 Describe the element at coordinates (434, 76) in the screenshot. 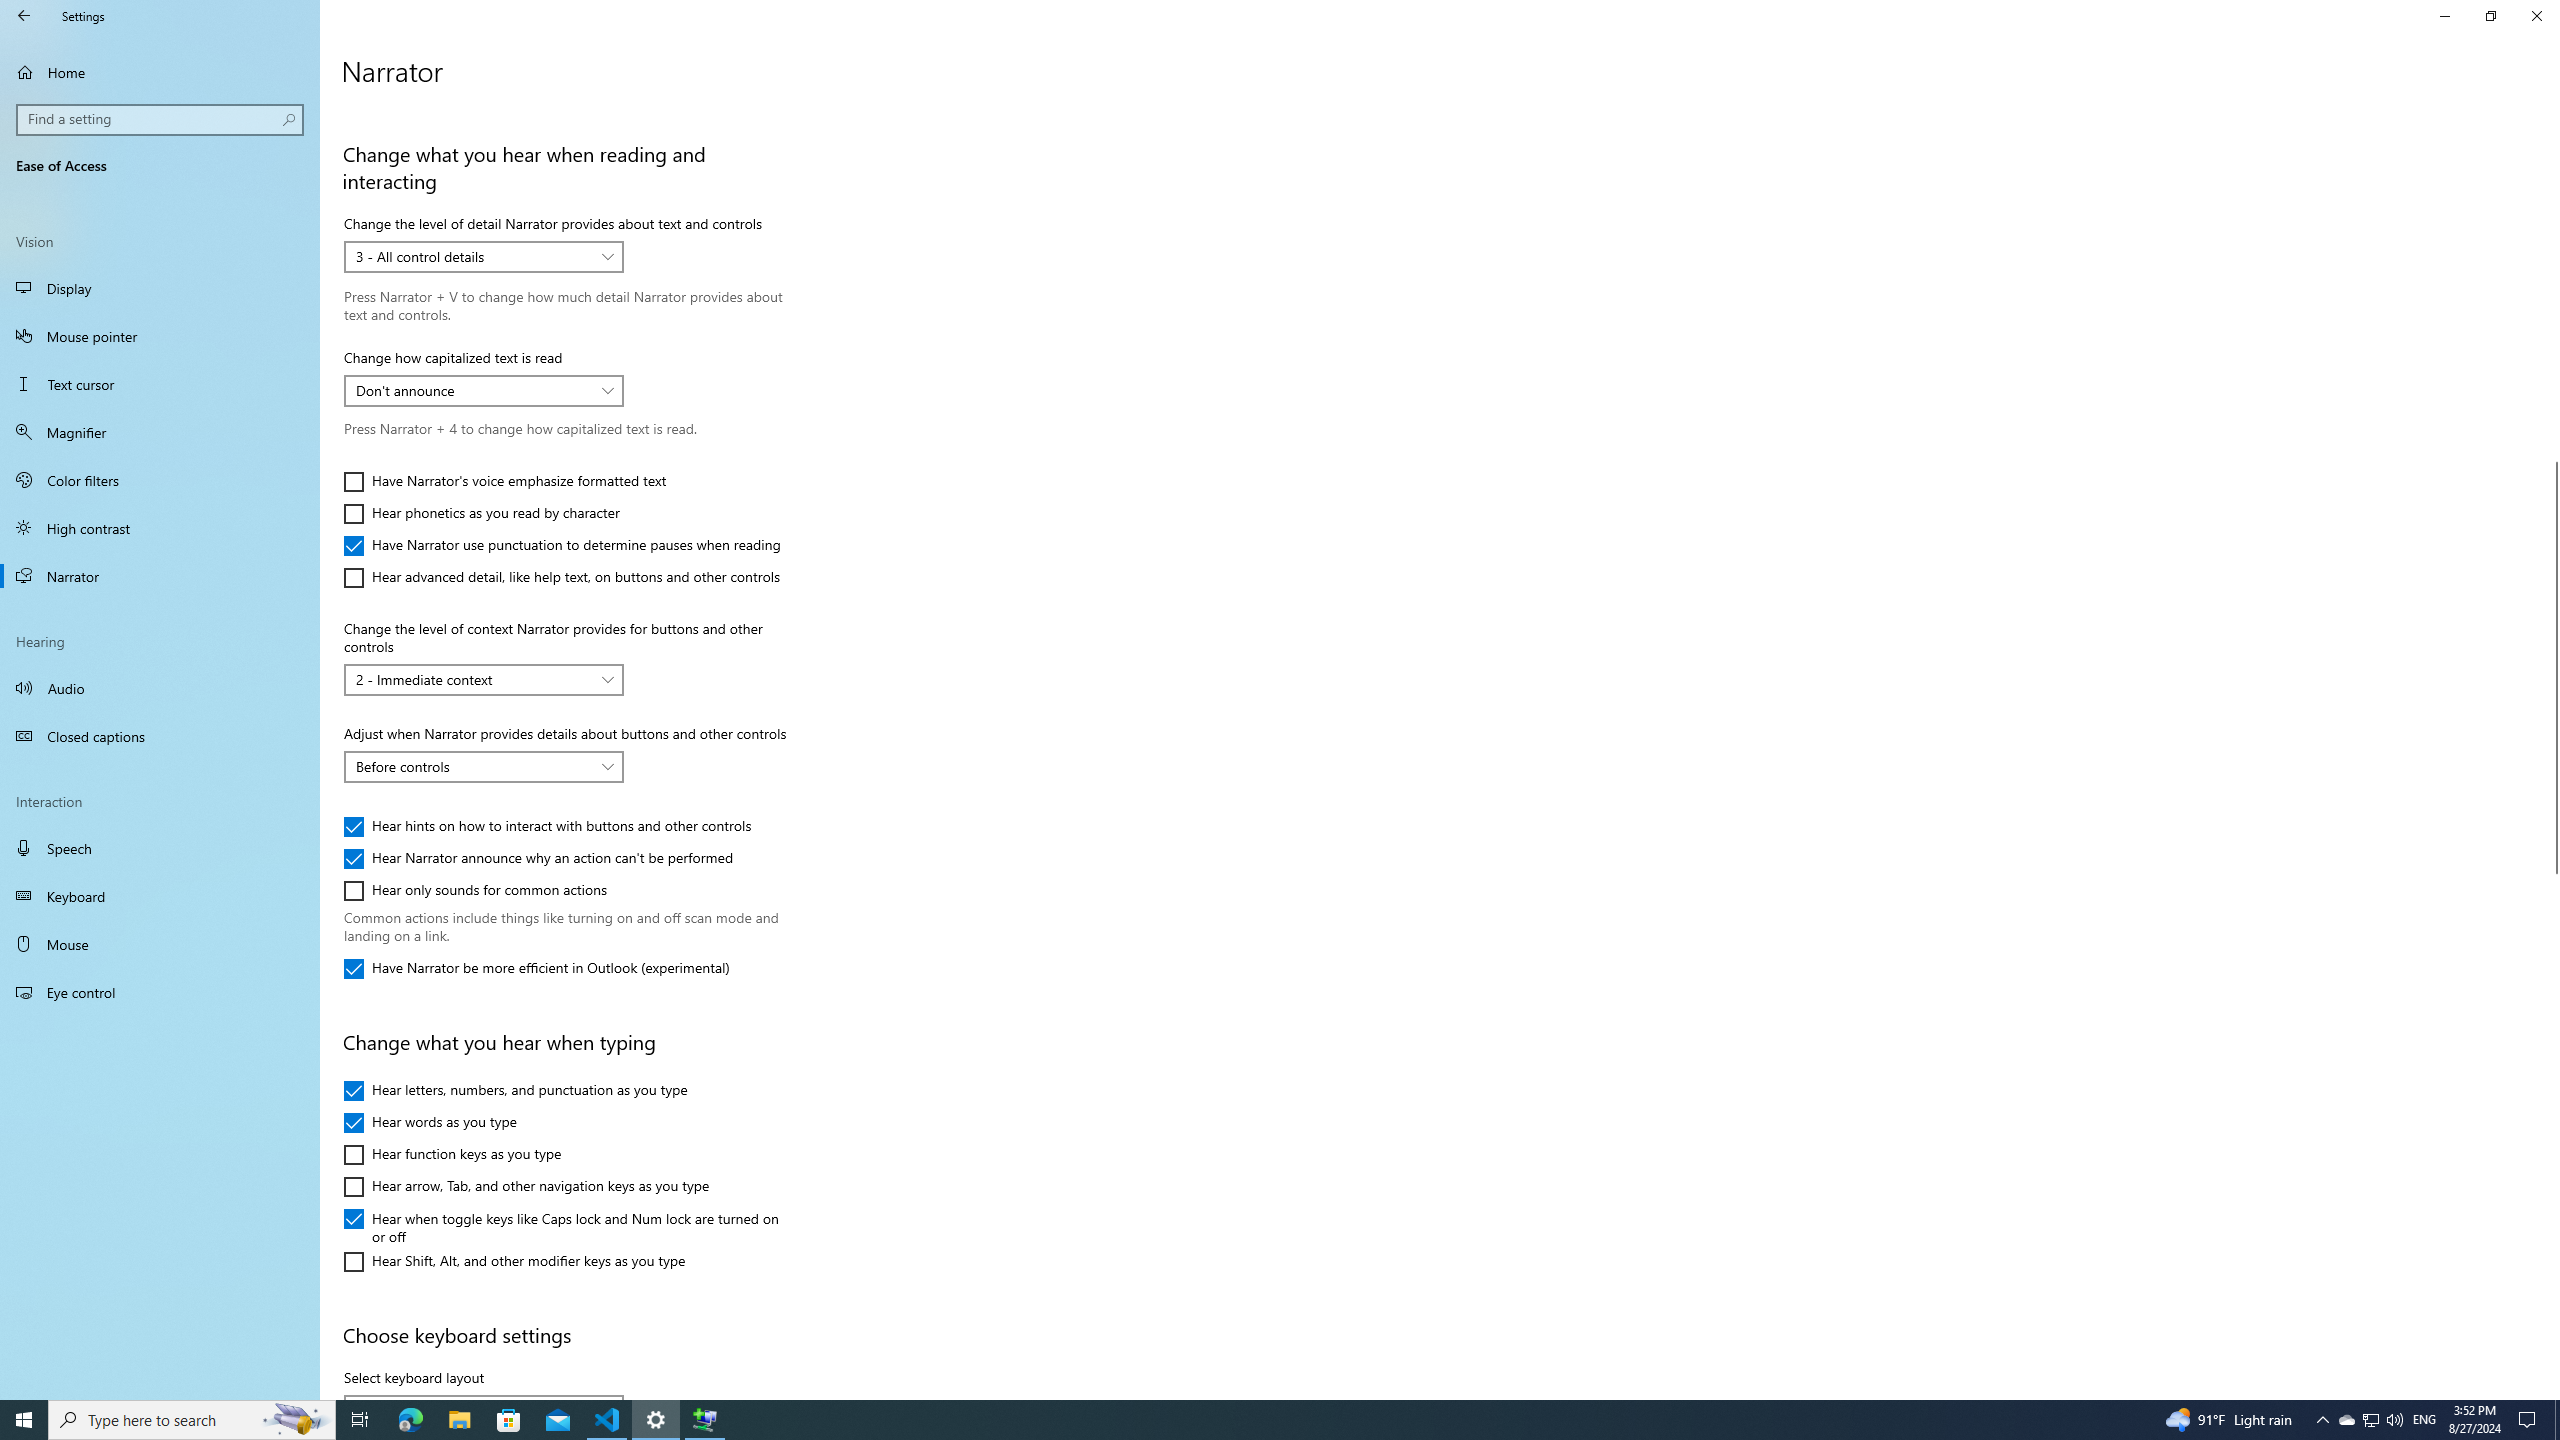

I see `Closed captions` at that location.